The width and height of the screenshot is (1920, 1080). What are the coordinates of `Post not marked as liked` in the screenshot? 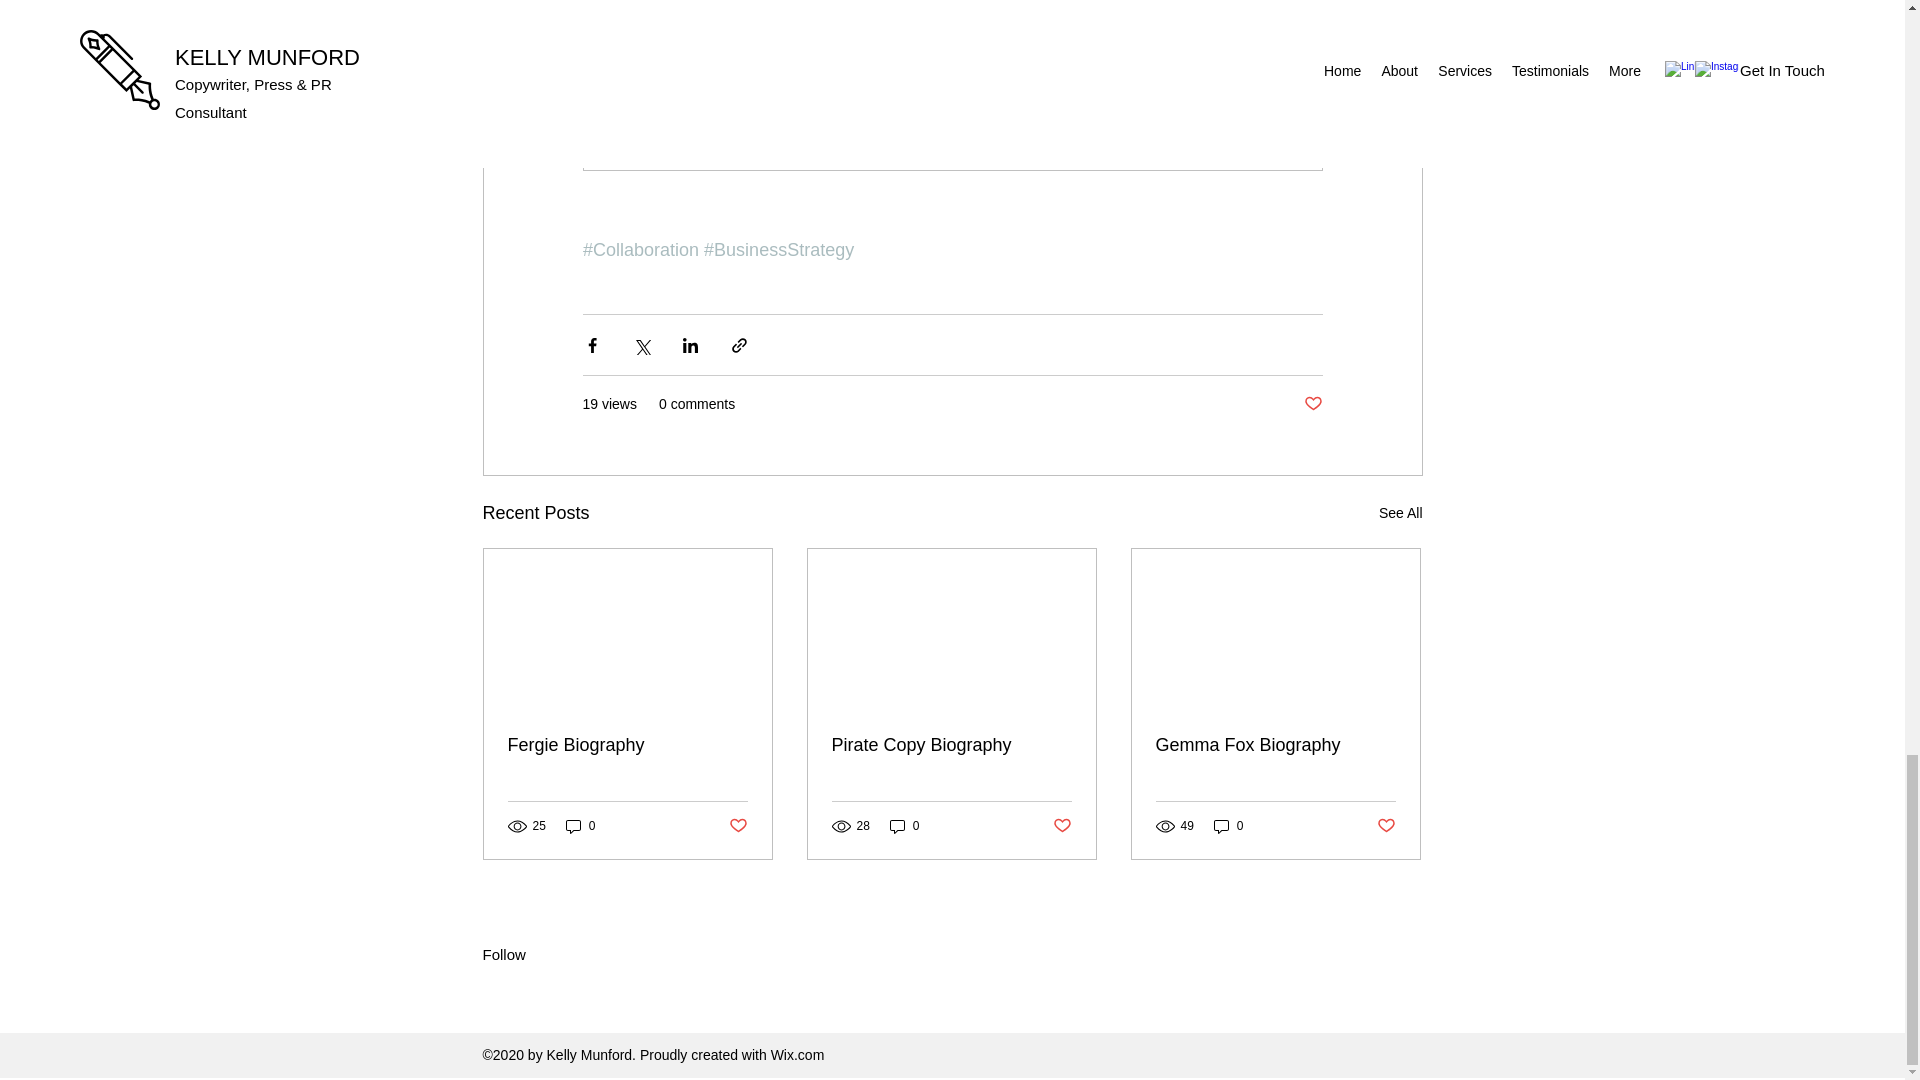 It's located at (1312, 404).